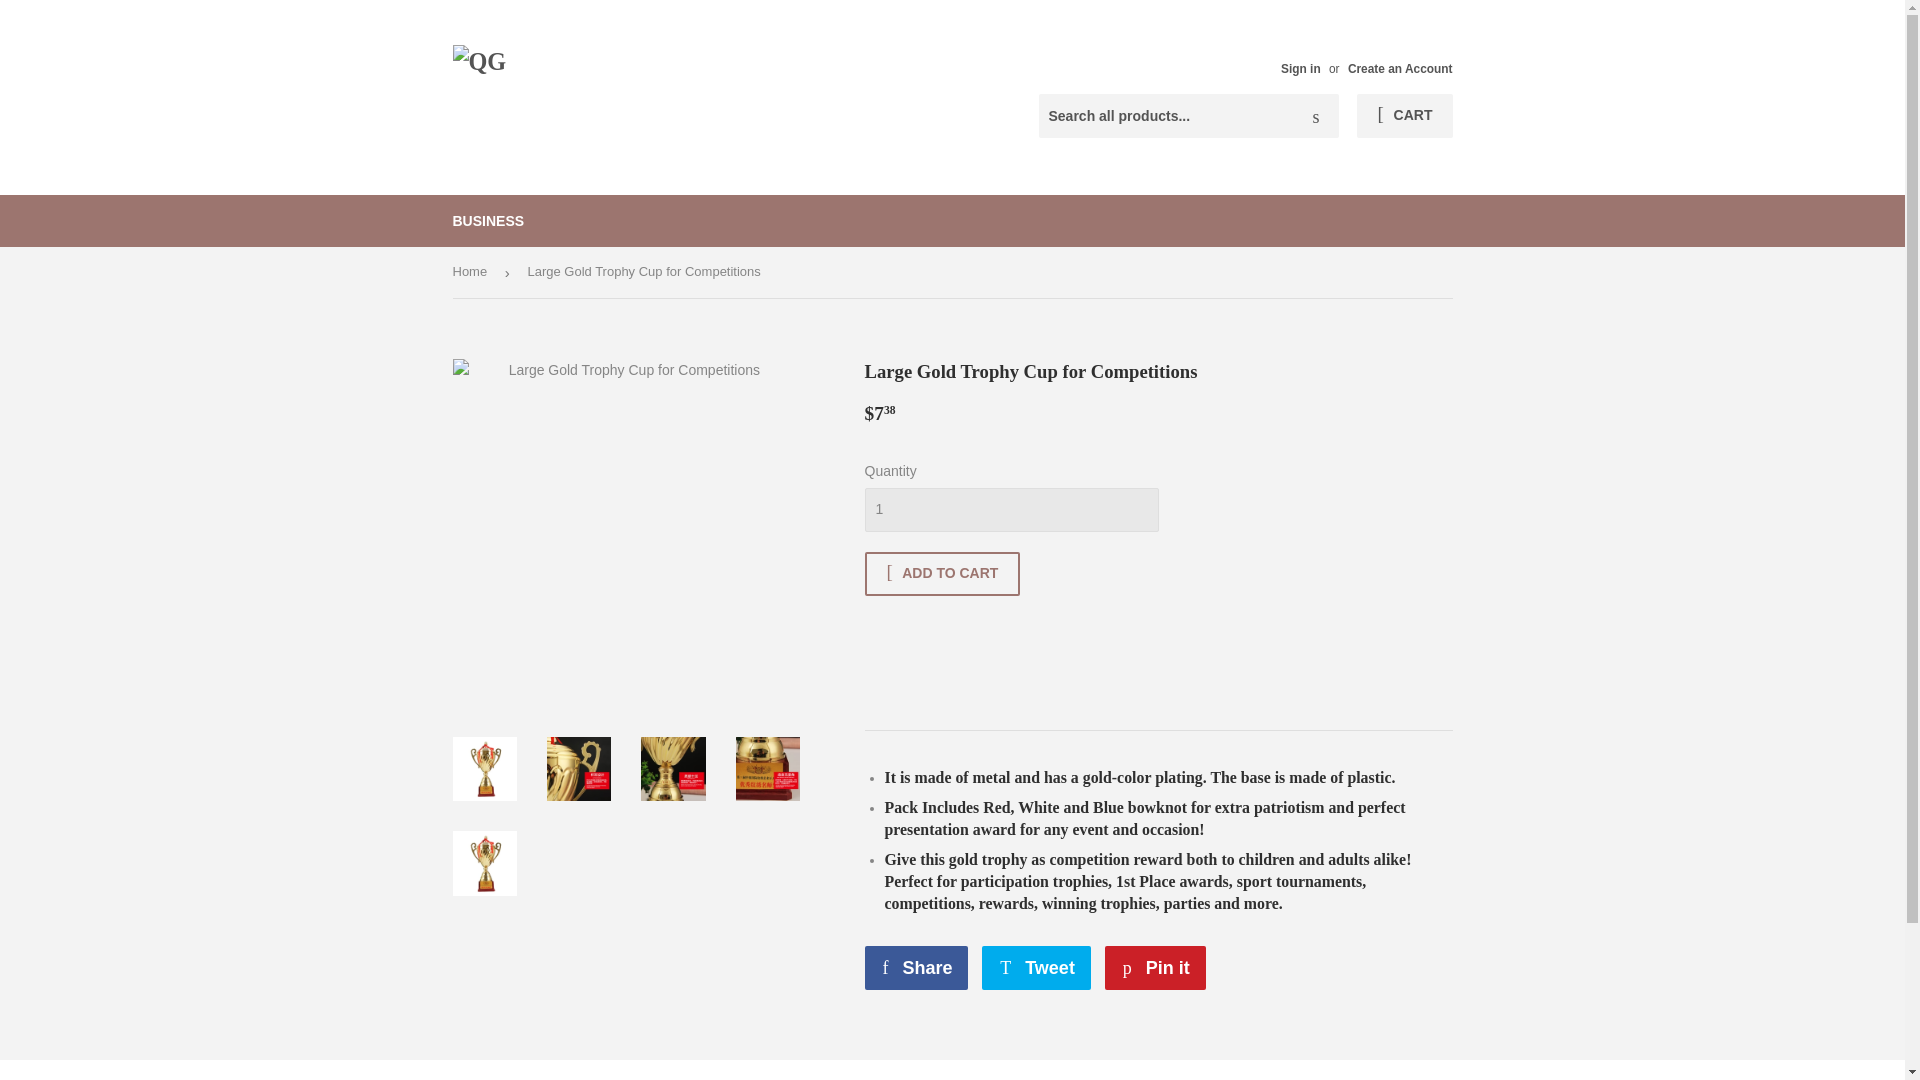  What do you see at coordinates (1155, 968) in the screenshot?
I see `1` at bounding box center [1155, 968].